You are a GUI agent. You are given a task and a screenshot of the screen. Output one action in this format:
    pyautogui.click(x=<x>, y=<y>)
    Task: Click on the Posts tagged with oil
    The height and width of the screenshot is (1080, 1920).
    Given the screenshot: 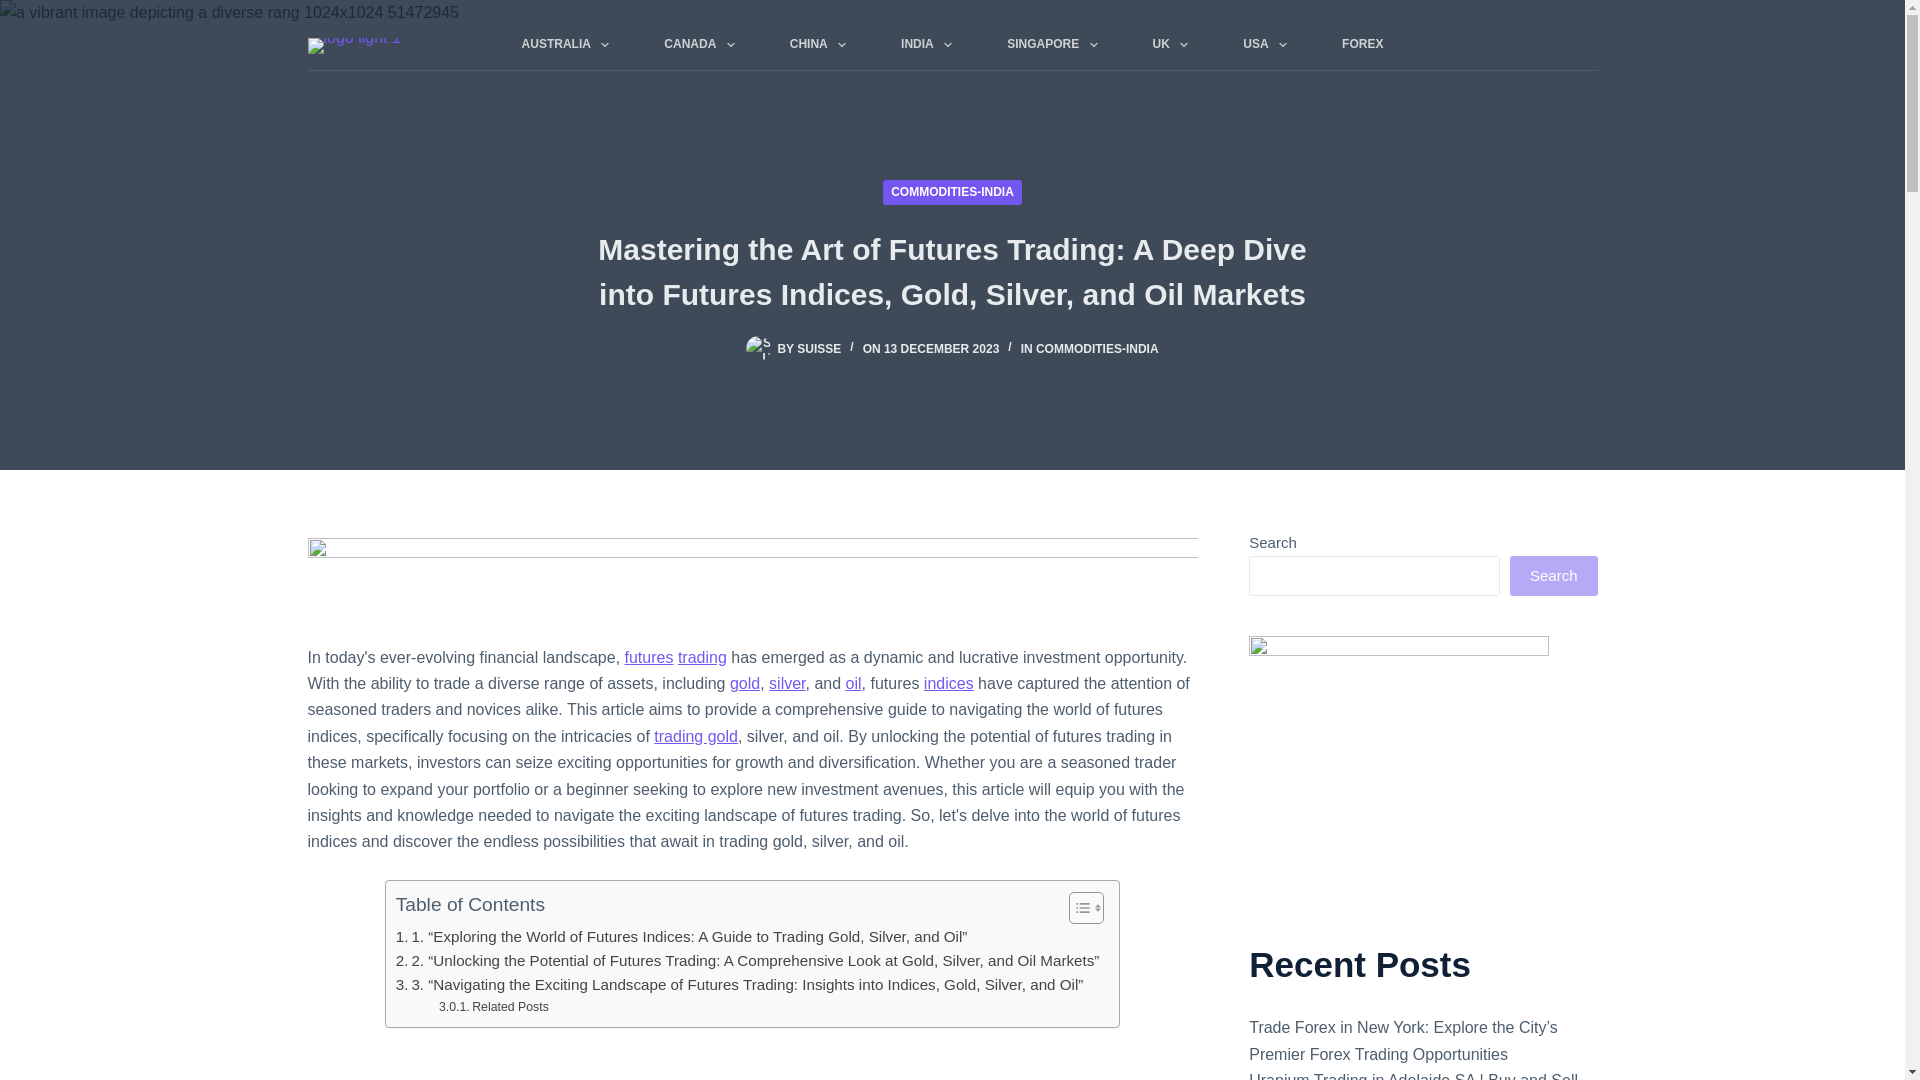 What is the action you would take?
    pyautogui.click(x=854, y=684)
    